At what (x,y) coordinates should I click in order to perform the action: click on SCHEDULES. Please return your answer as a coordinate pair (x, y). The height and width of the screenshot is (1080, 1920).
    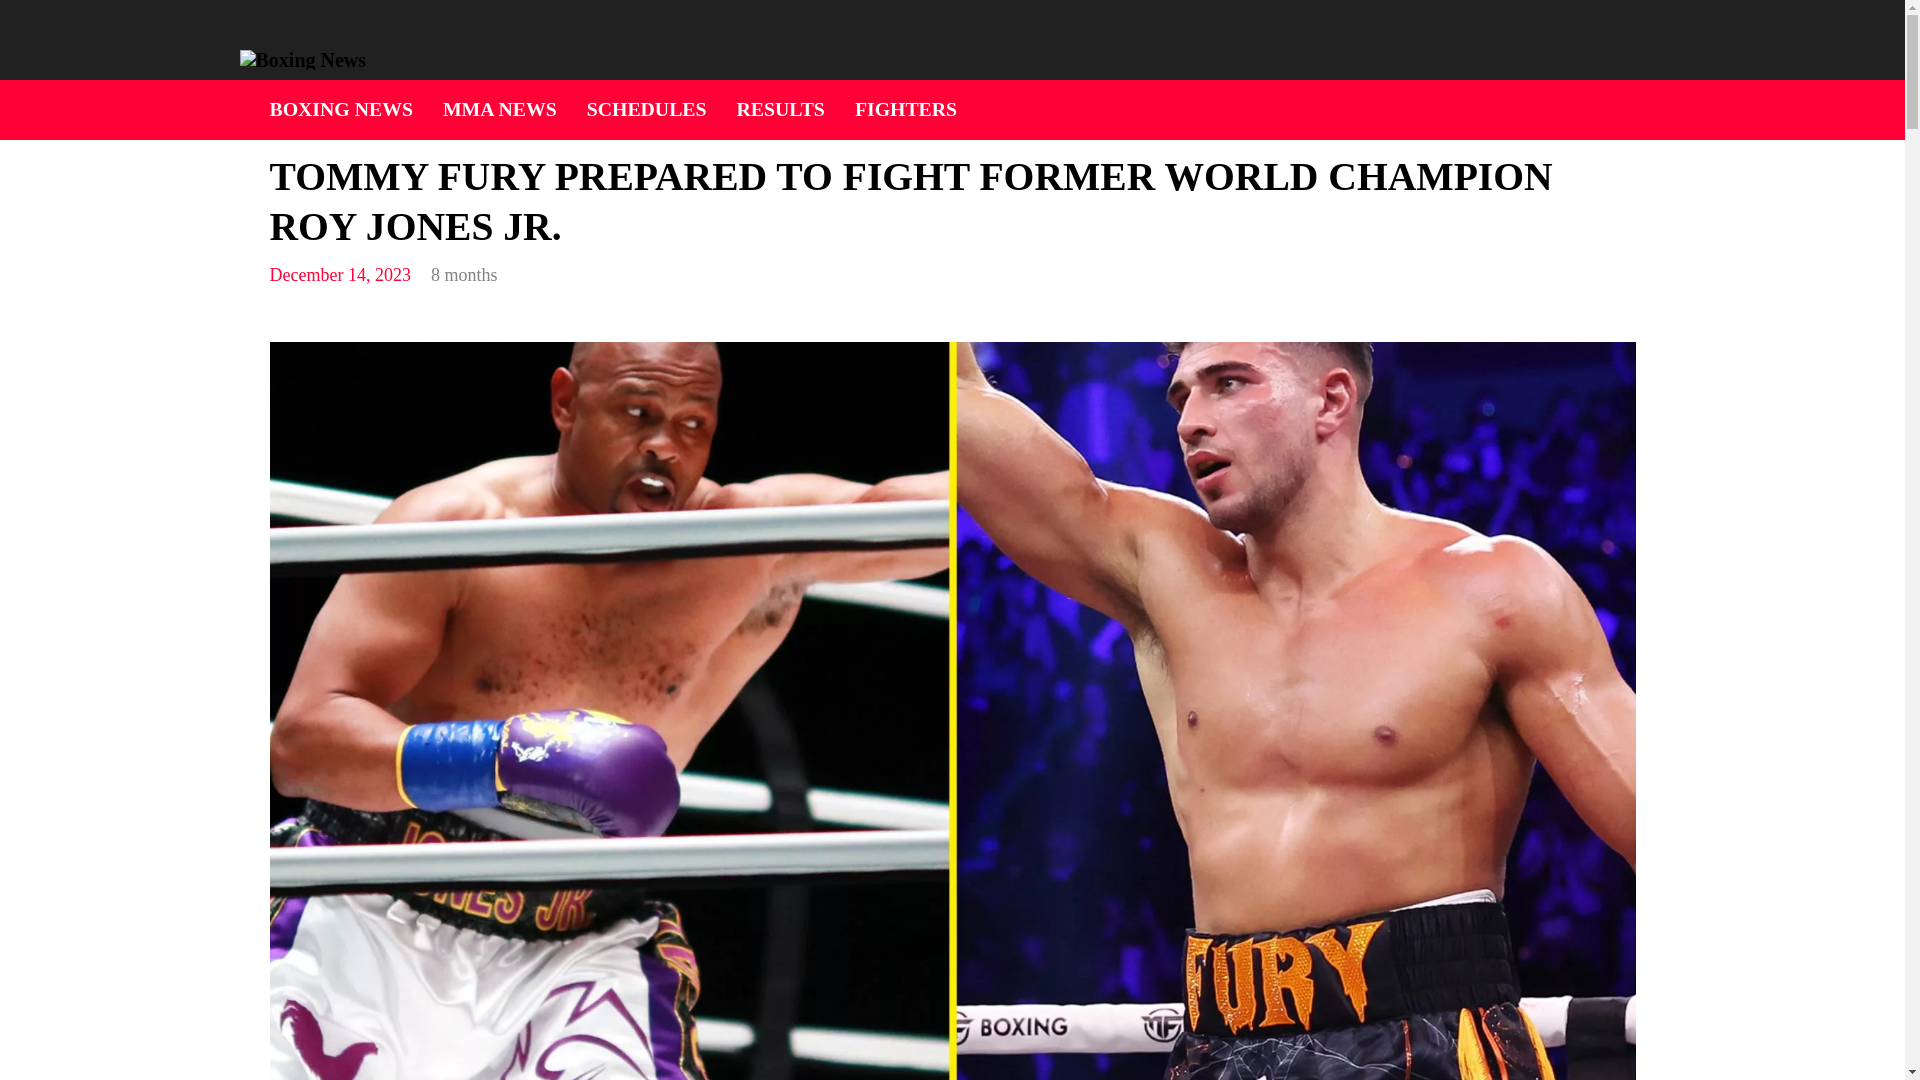
    Looking at the image, I should click on (646, 110).